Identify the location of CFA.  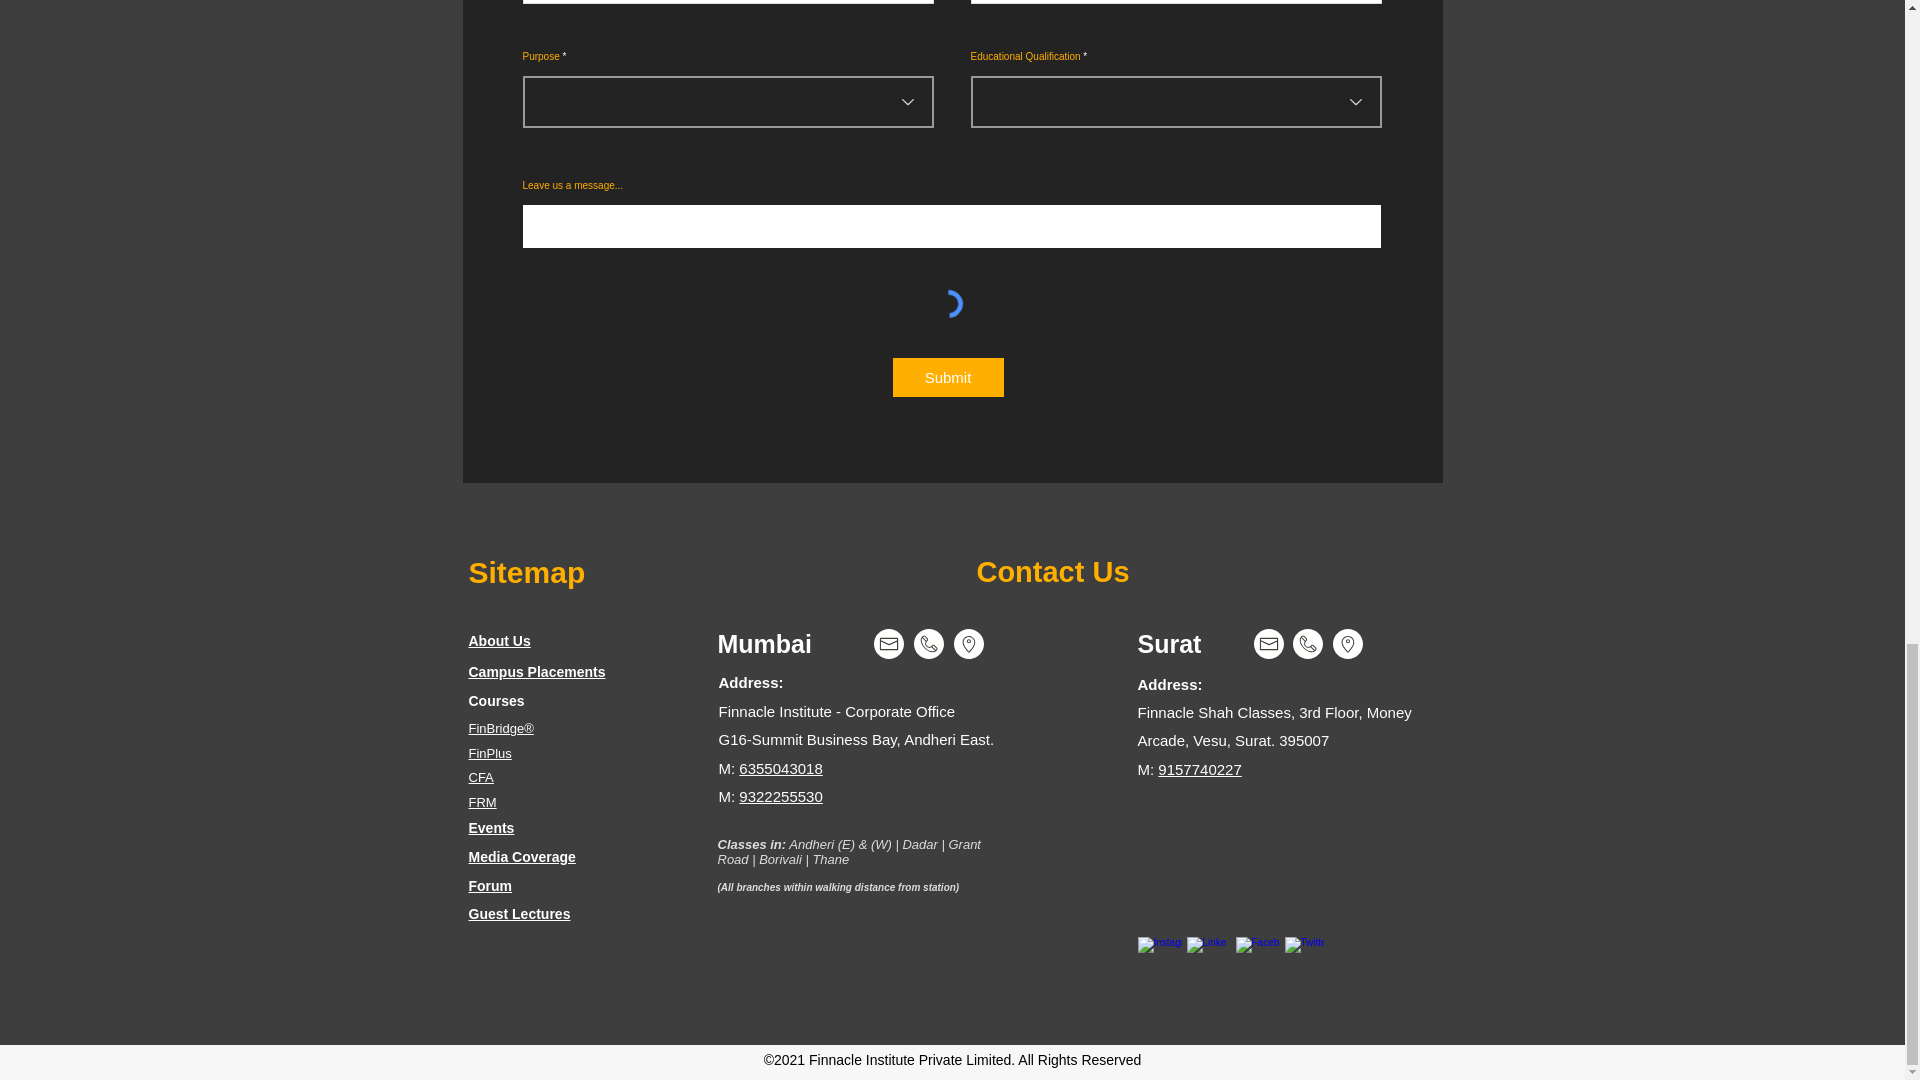
(480, 778).